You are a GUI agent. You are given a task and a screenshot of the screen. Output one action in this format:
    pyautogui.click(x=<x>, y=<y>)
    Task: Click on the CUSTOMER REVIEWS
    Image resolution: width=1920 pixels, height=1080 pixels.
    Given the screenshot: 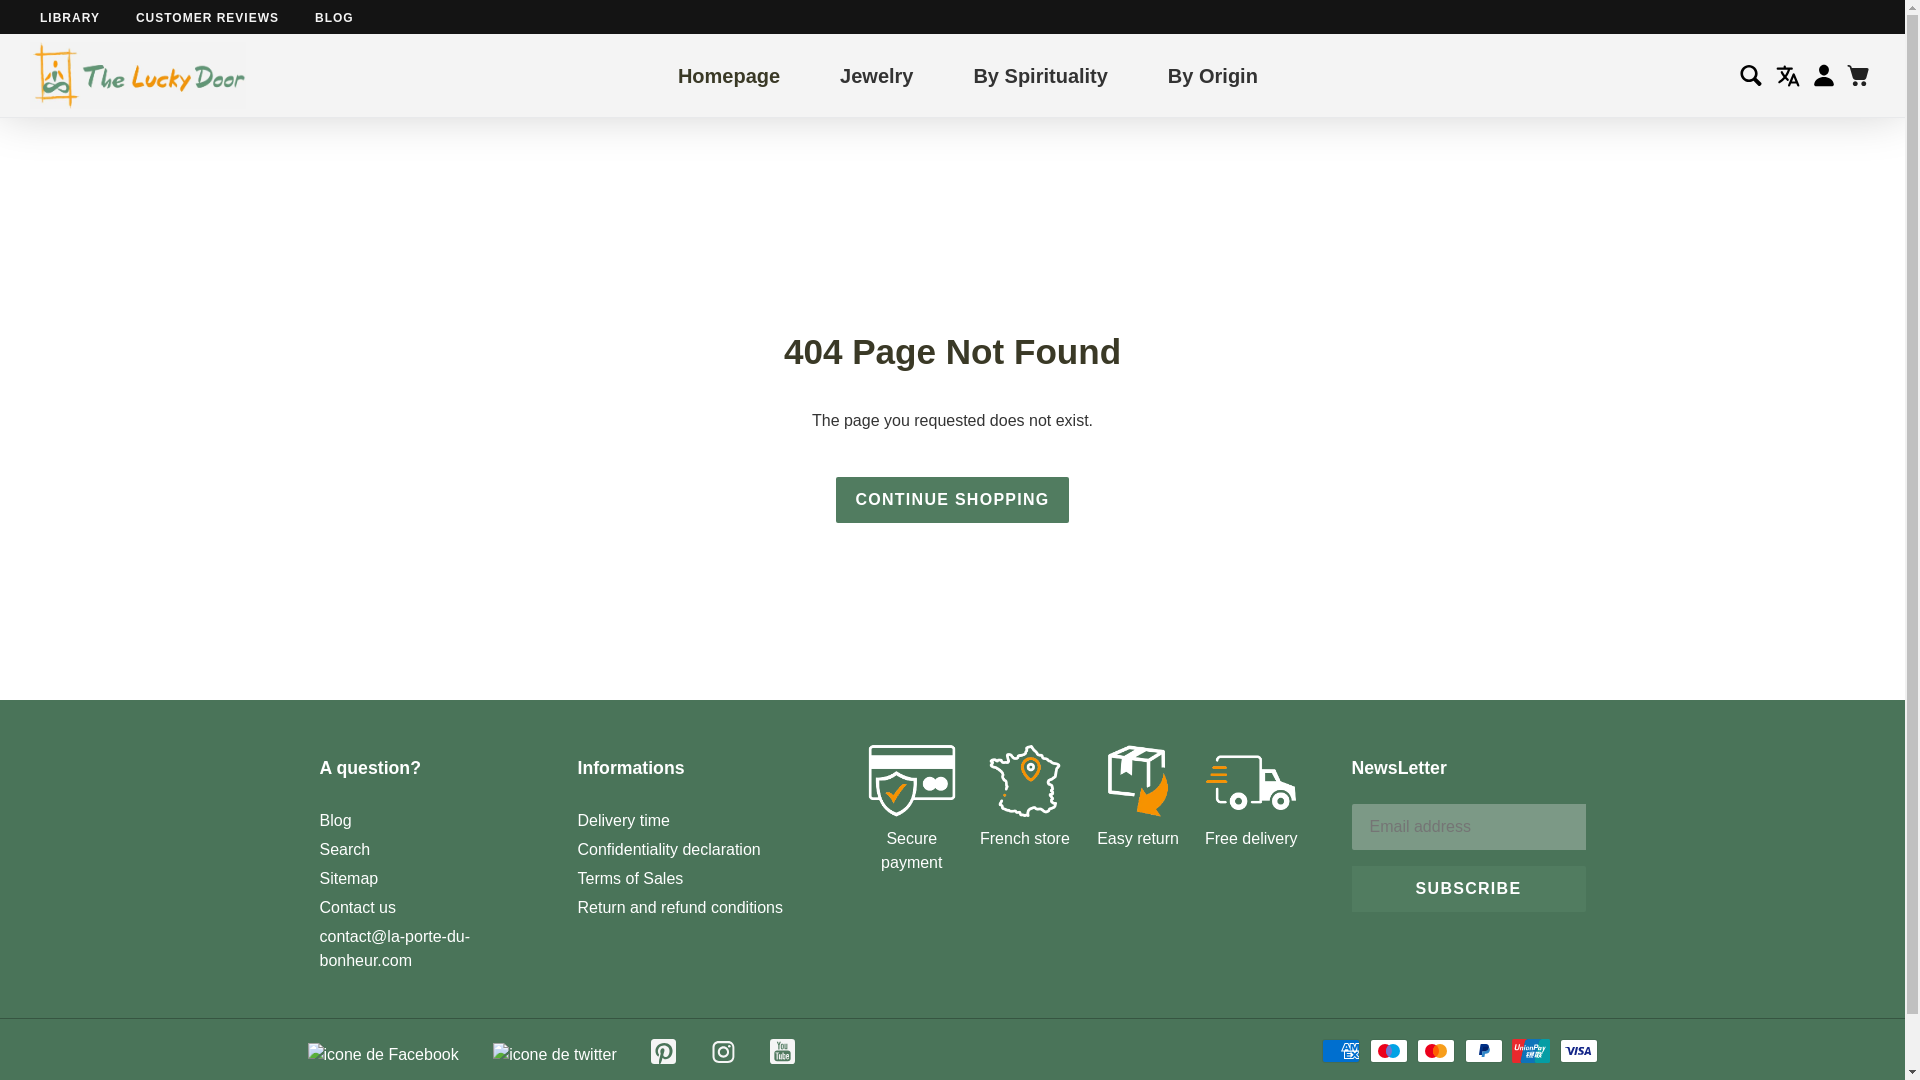 What is the action you would take?
    pyautogui.click(x=207, y=17)
    